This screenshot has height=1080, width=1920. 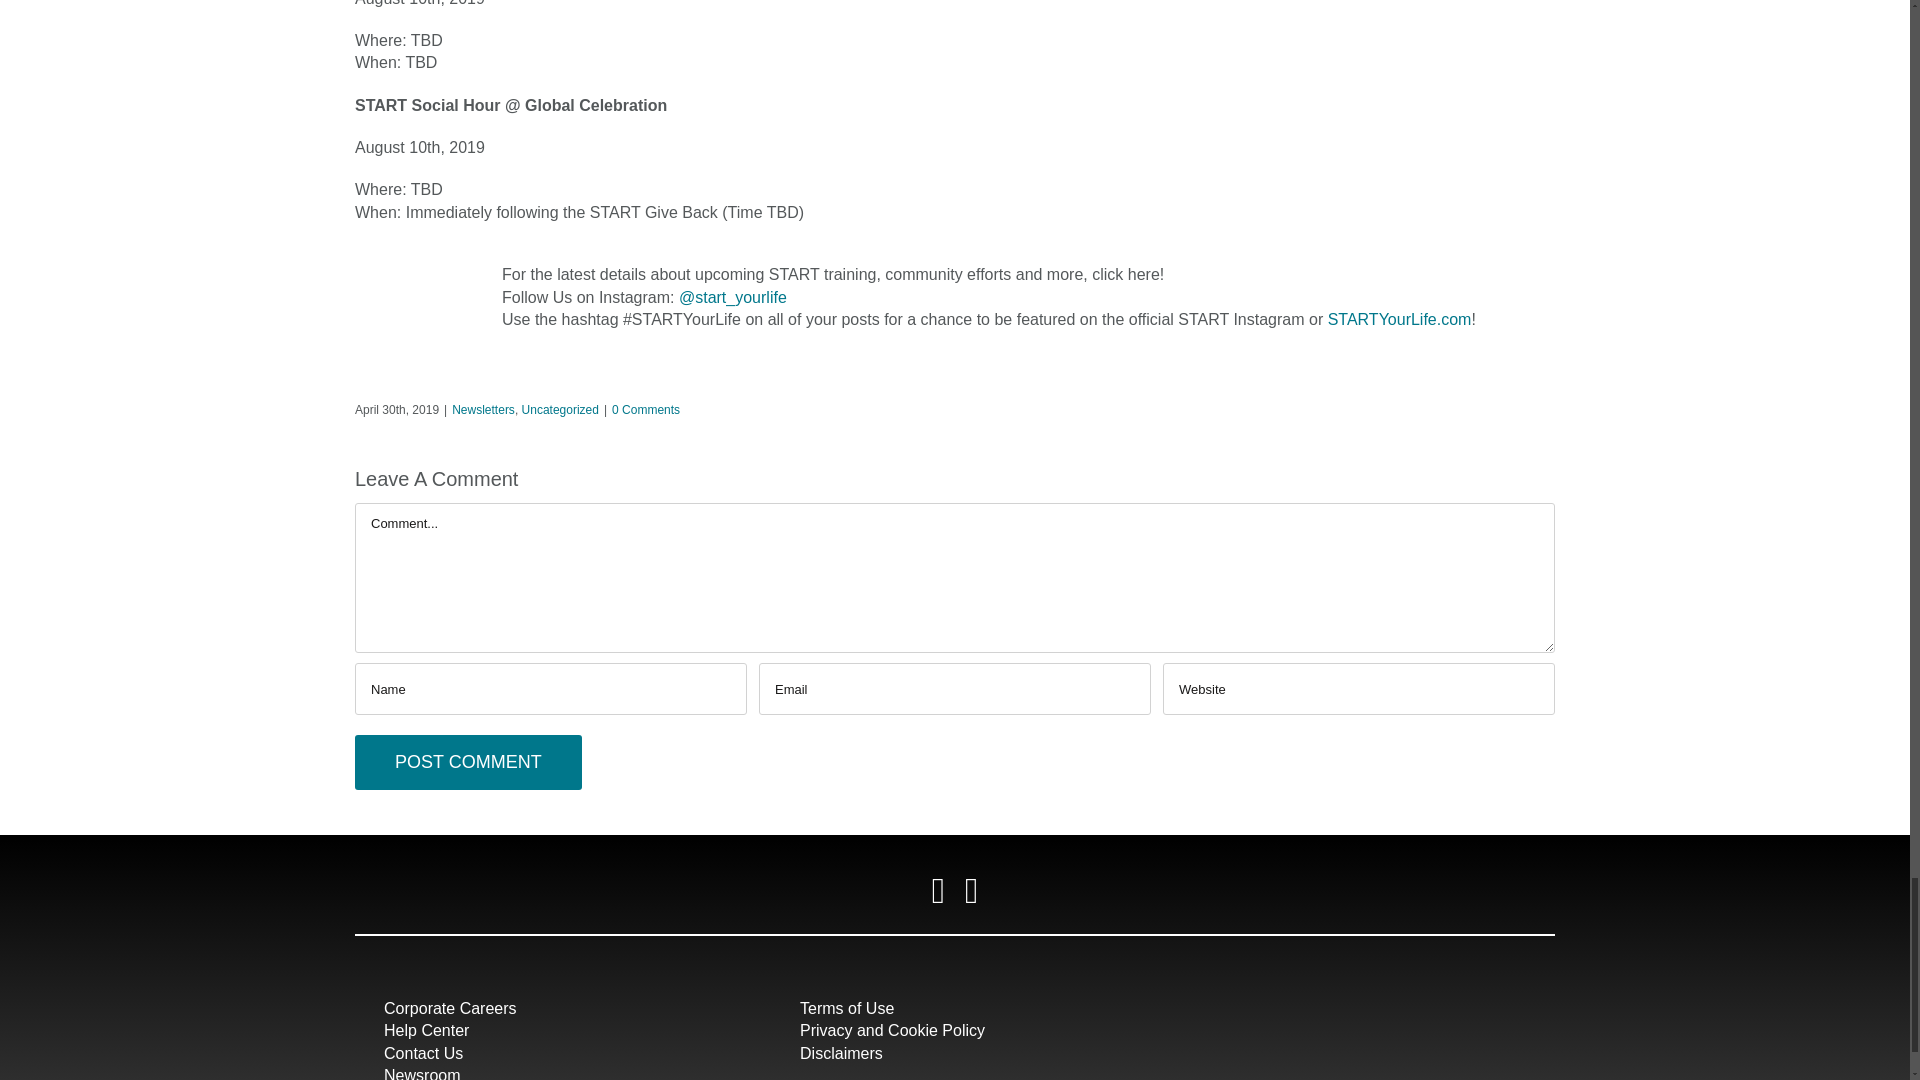 I want to click on Newsletters, so click(x=482, y=409).